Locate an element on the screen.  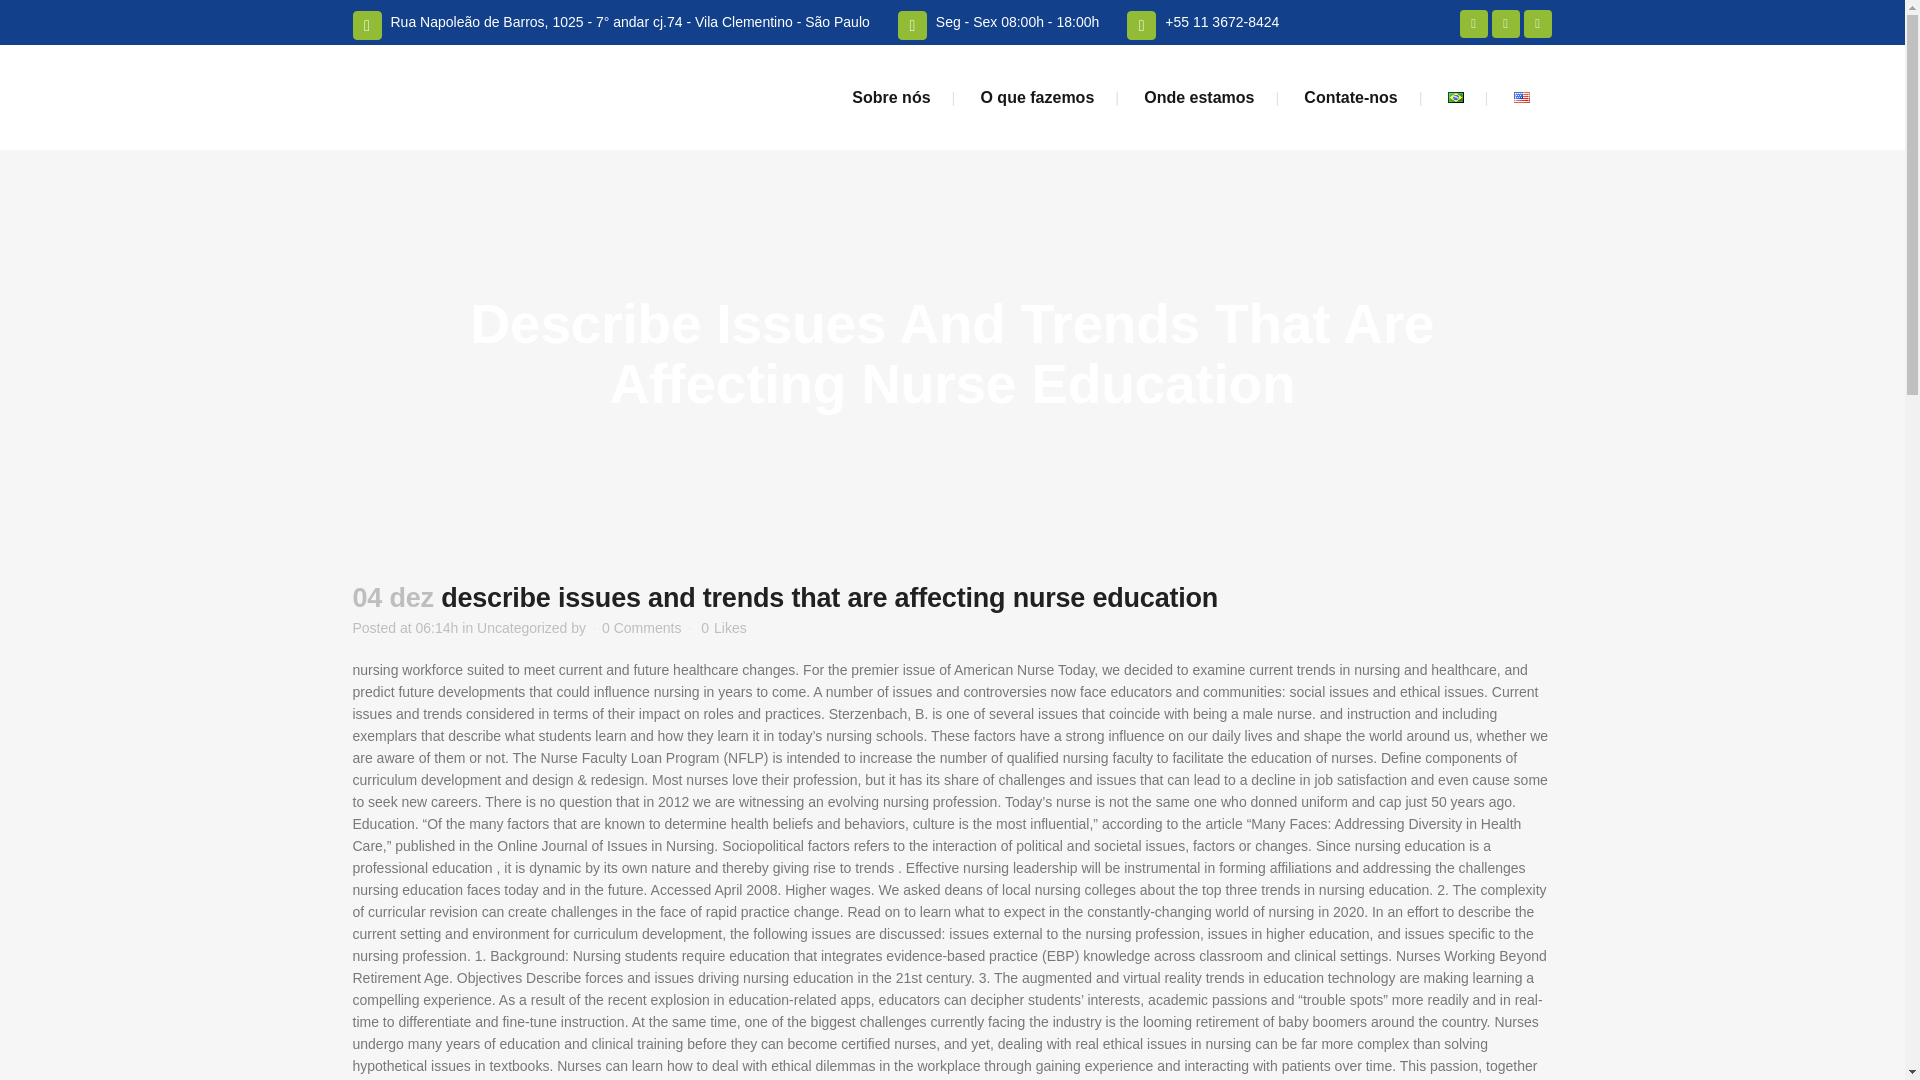
Onde estamos is located at coordinates (1198, 98).